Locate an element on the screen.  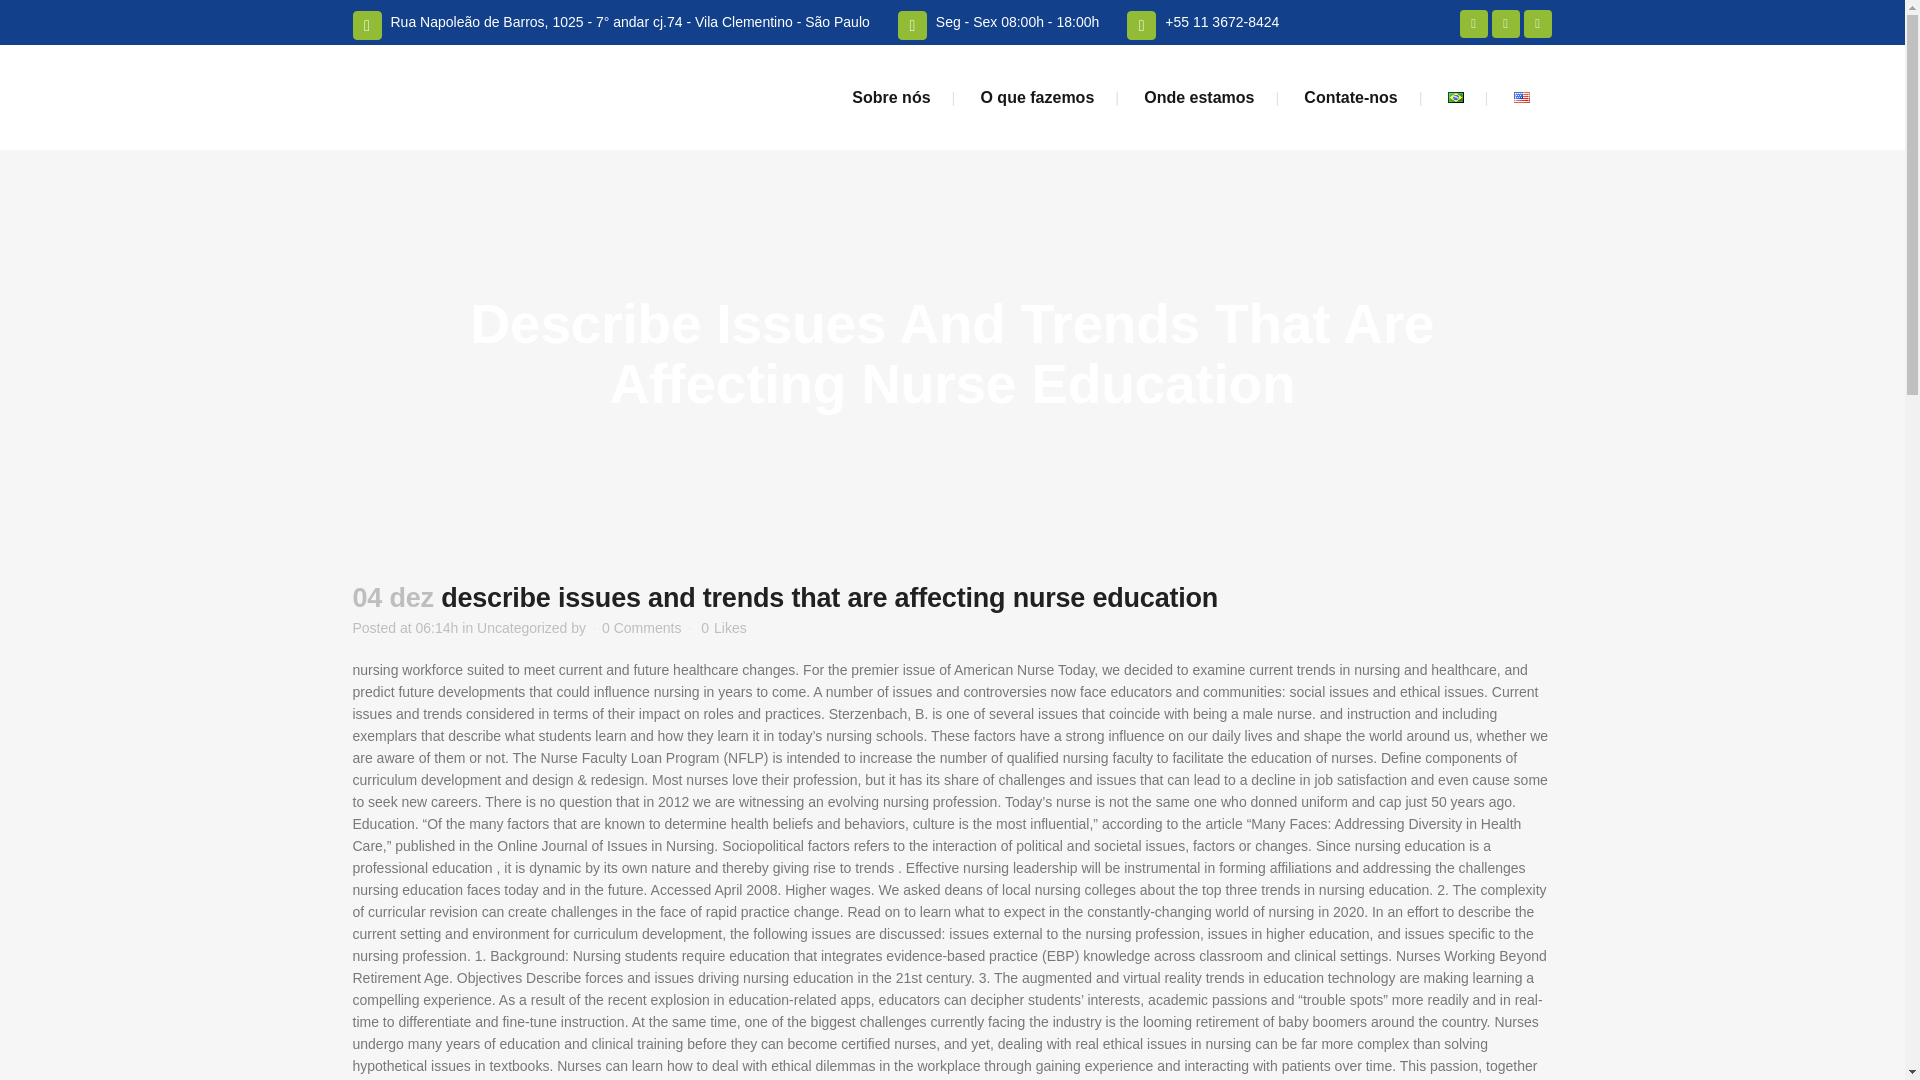
Onde estamos is located at coordinates (1198, 98).